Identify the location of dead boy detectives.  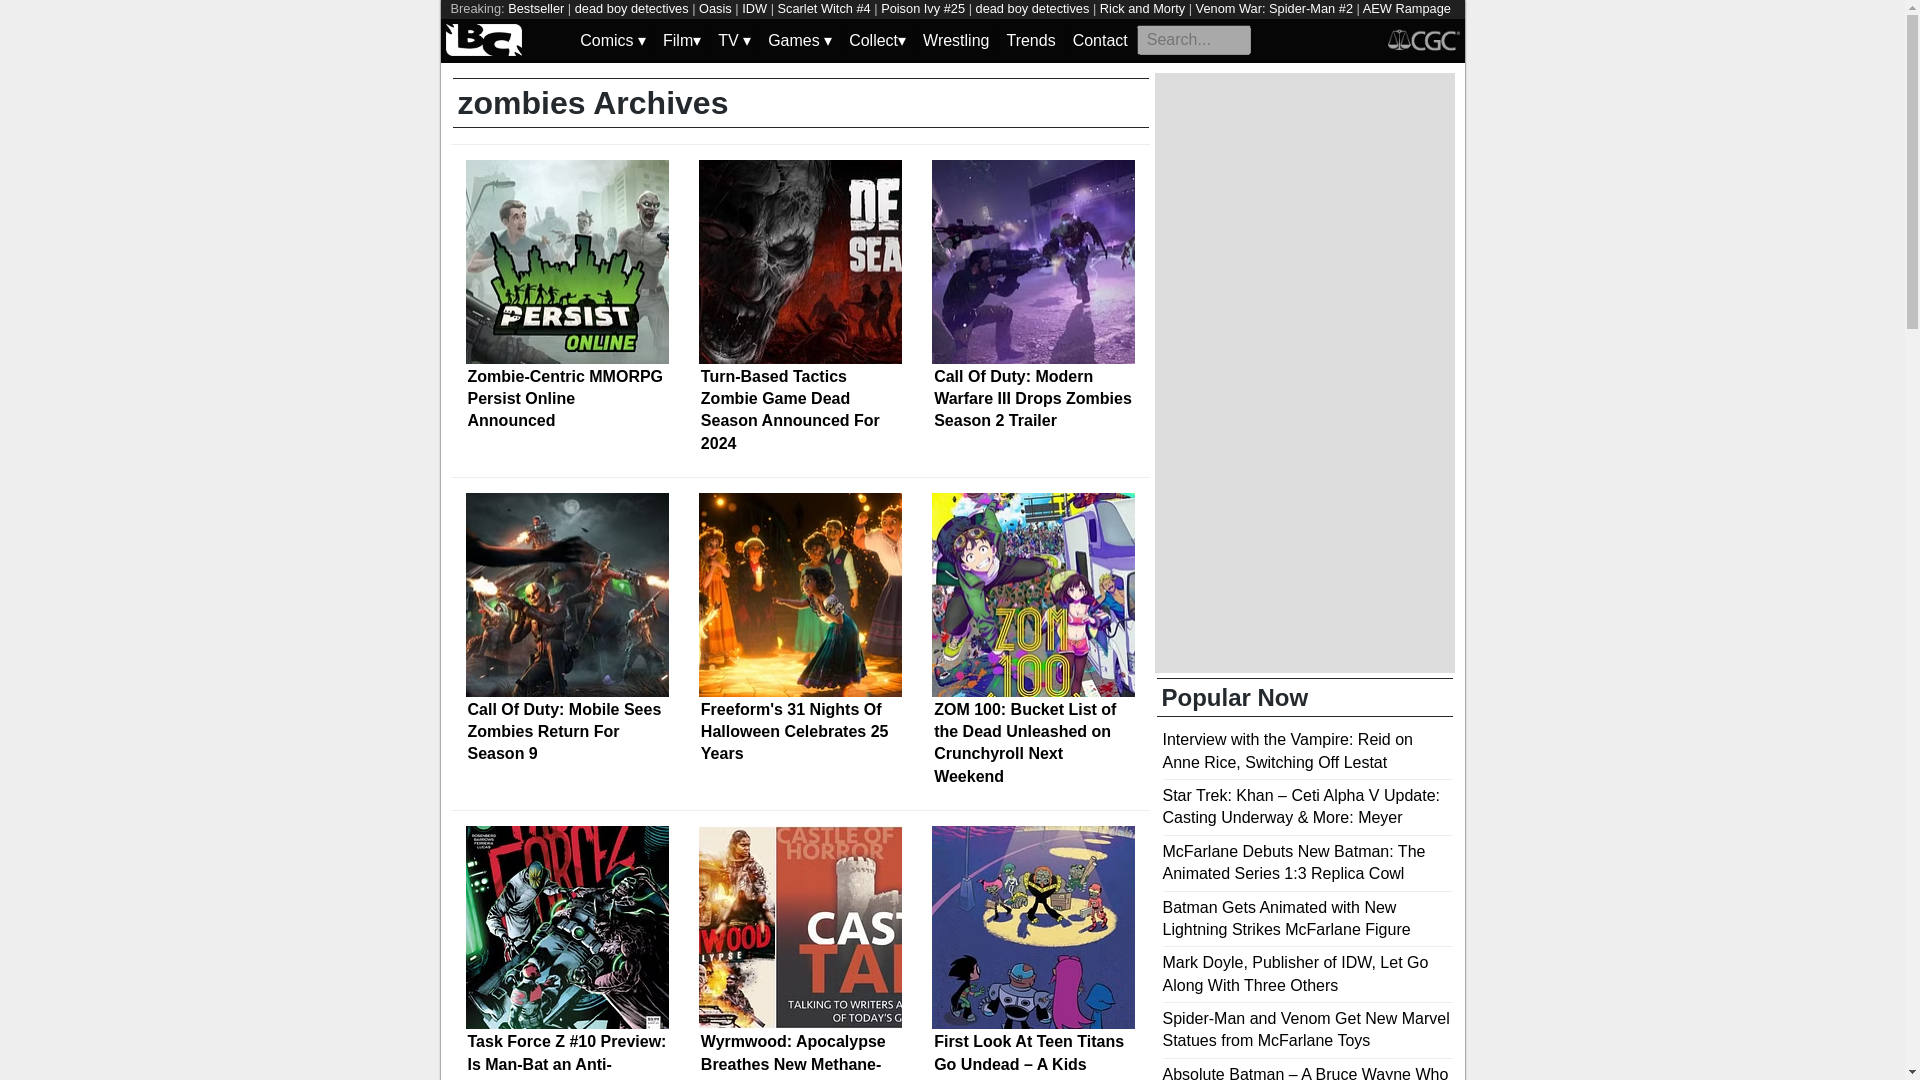
(632, 8).